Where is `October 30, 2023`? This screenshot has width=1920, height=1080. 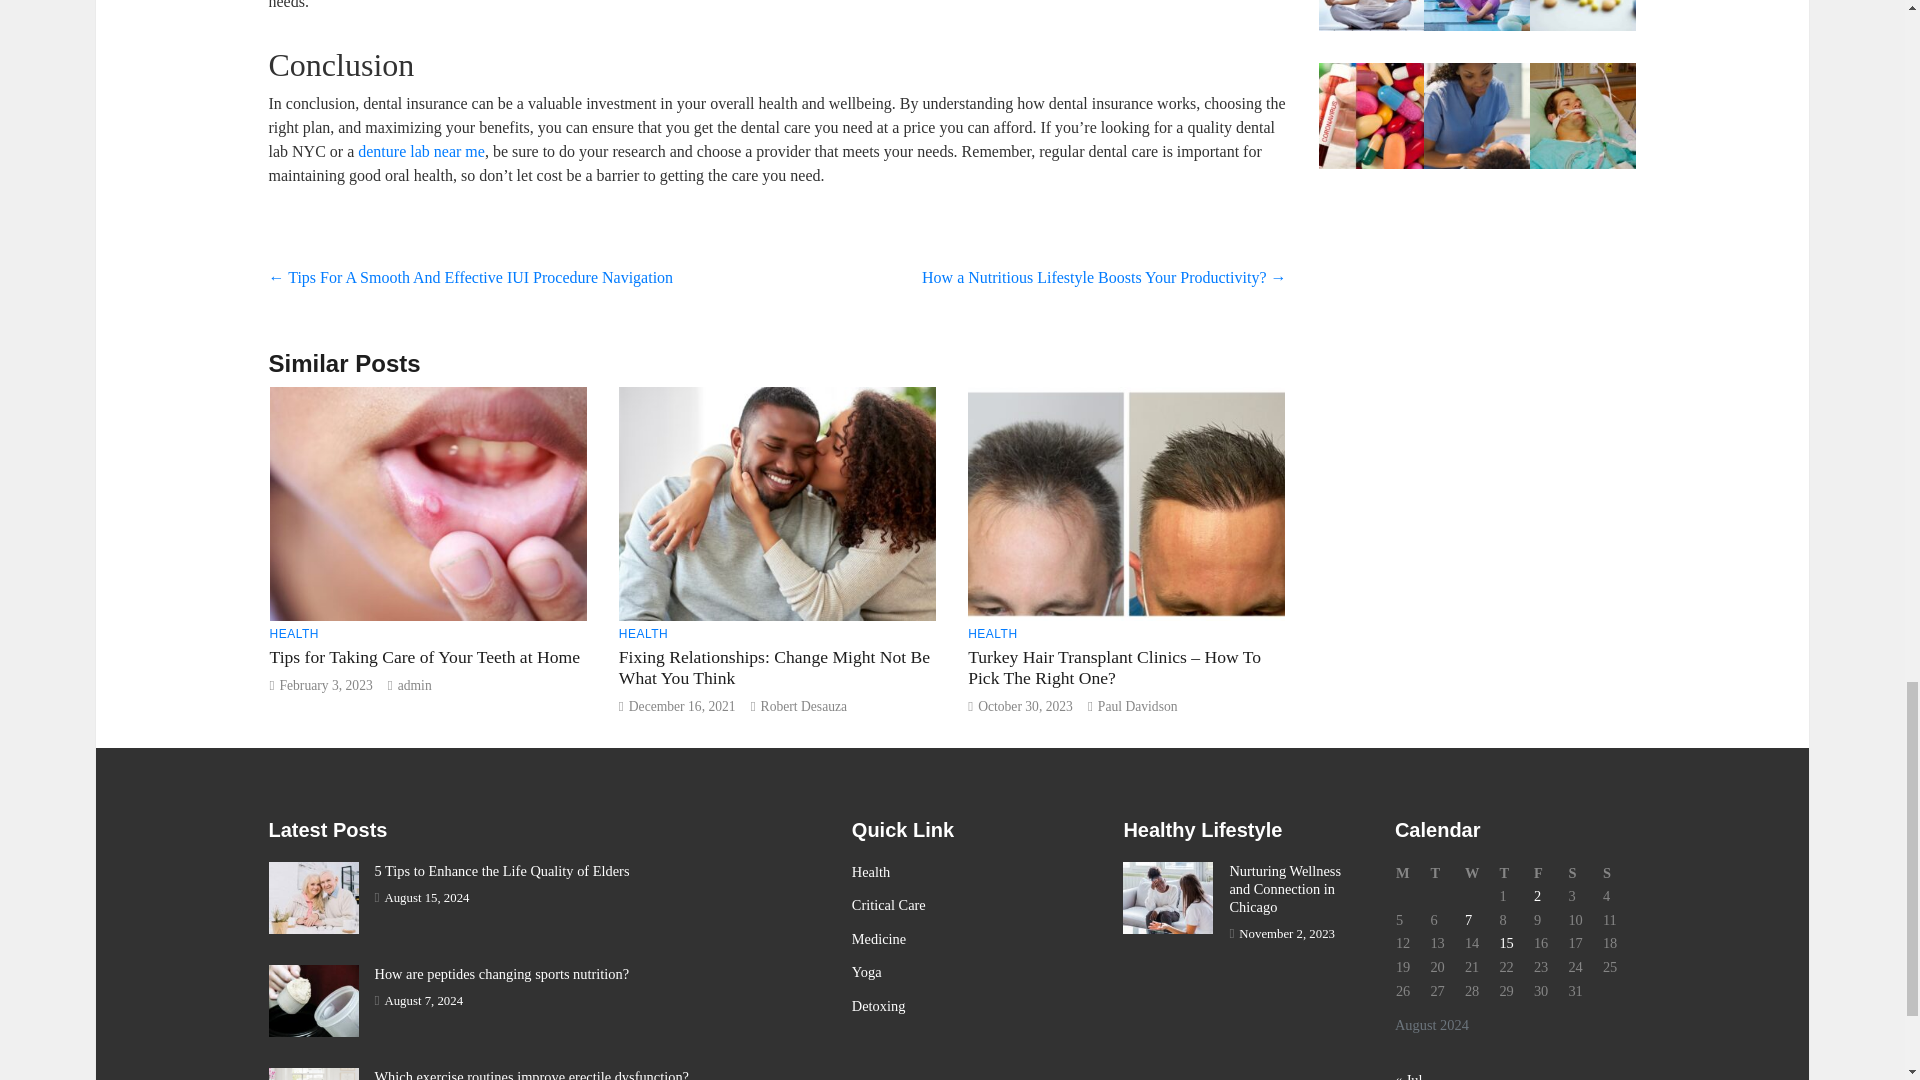 October 30, 2023 is located at coordinates (1025, 706).